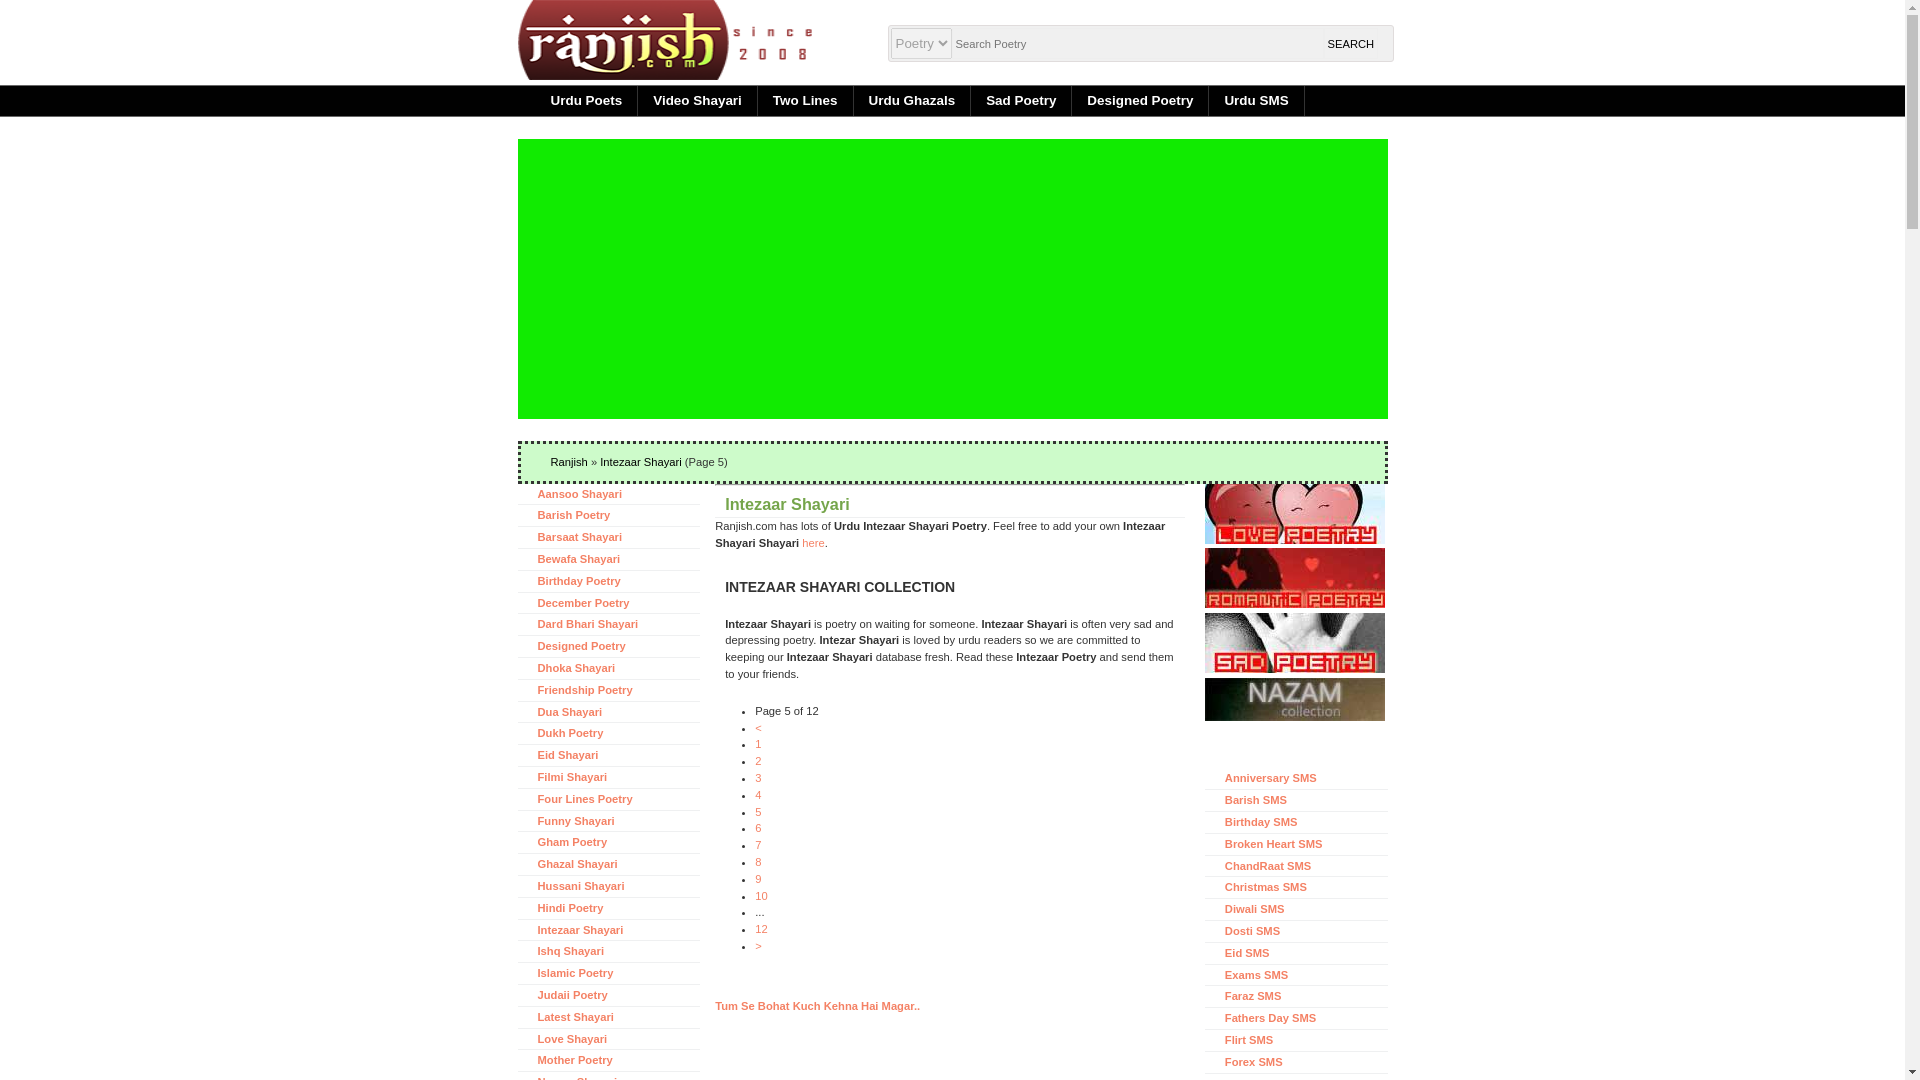 The height and width of the screenshot is (1080, 1920). I want to click on Hindi Poetry, so click(570, 907).